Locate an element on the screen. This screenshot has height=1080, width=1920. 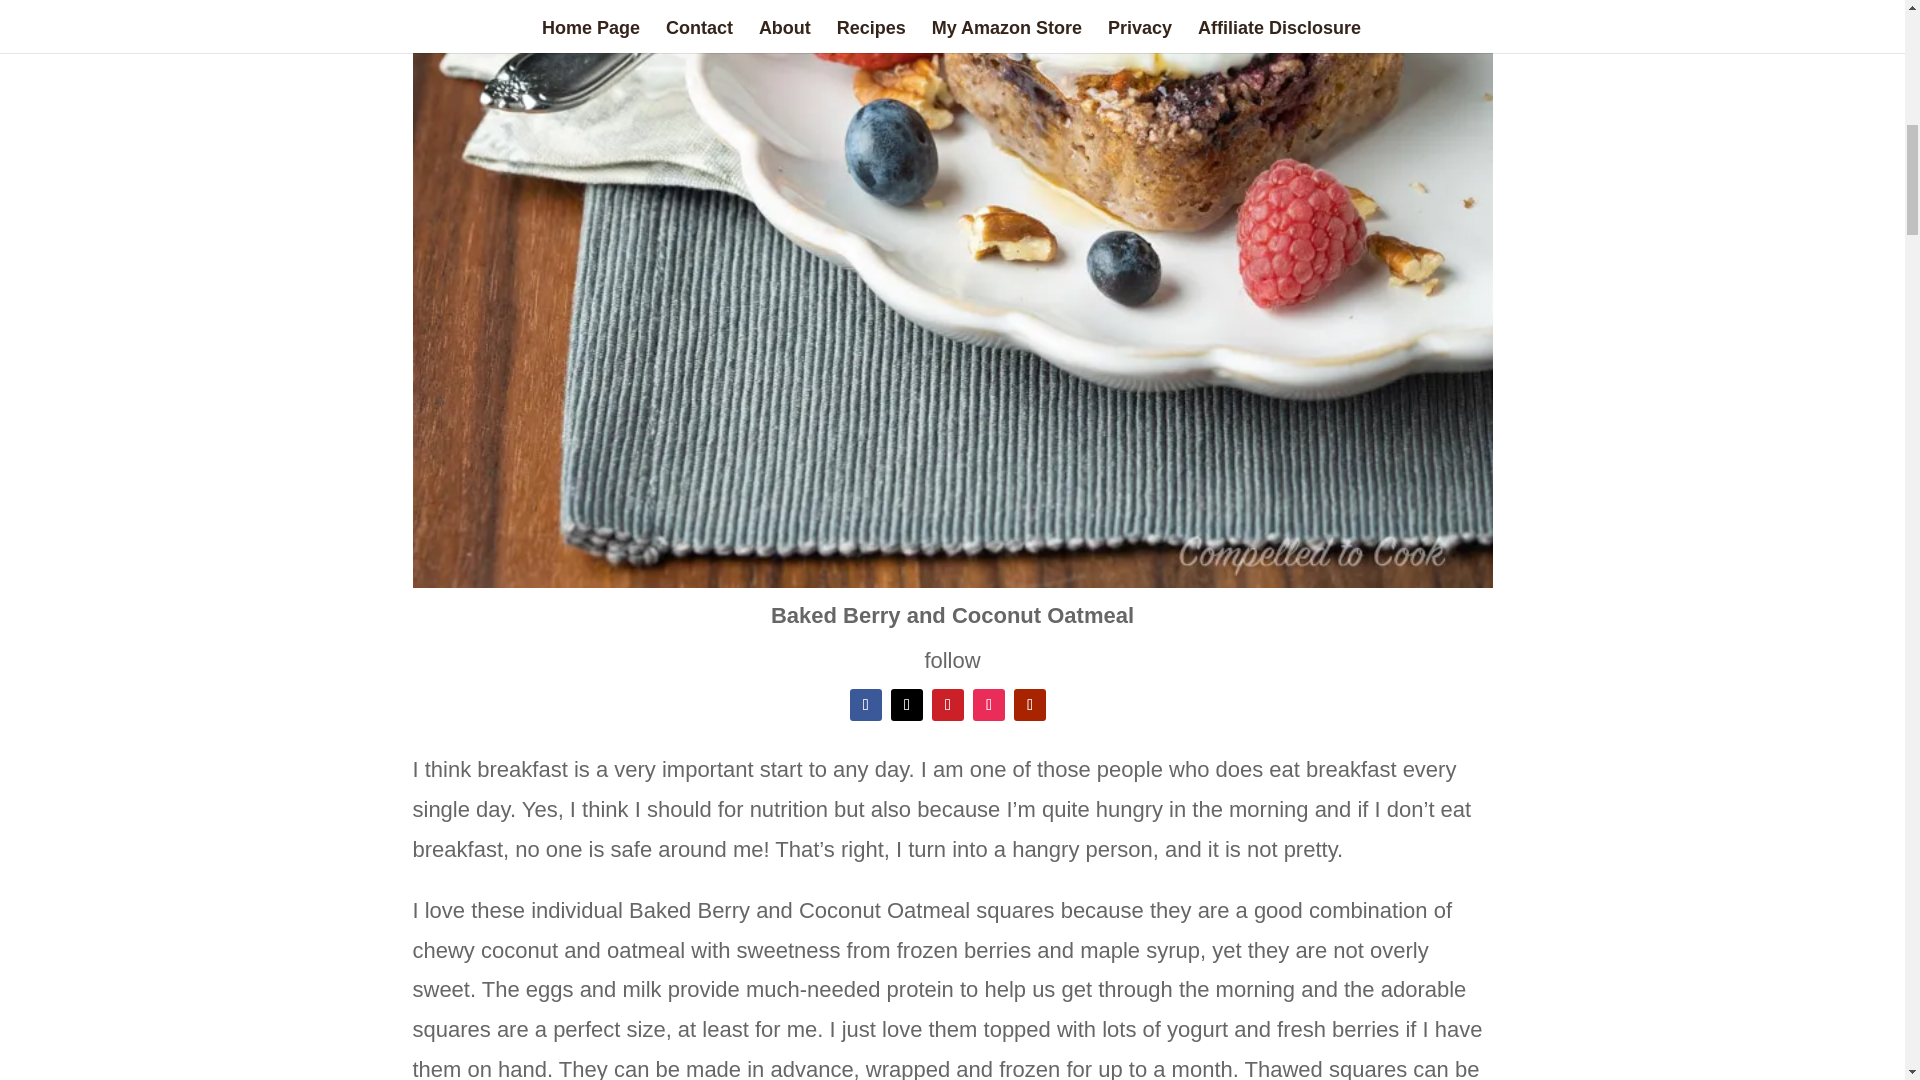
Follow on Instagram is located at coordinates (988, 705).